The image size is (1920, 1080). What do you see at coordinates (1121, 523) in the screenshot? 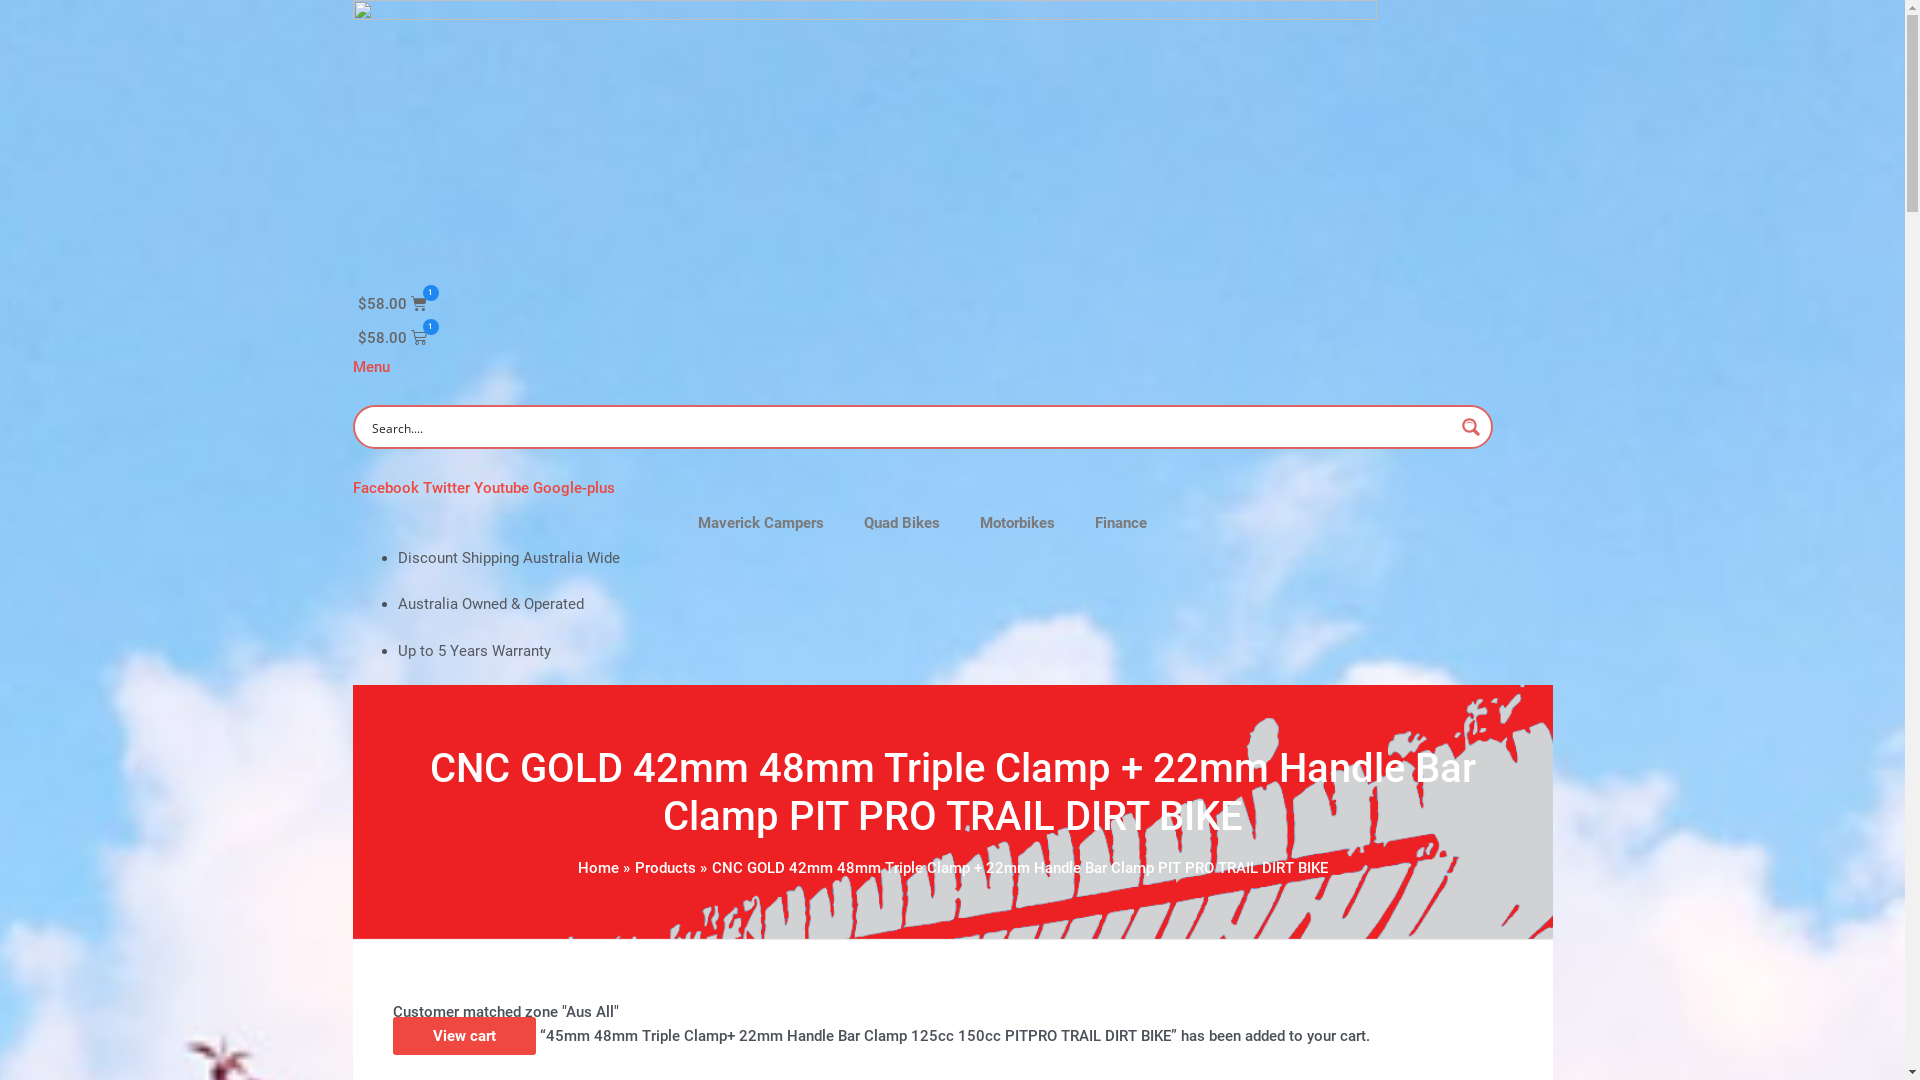
I see `Finance` at bounding box center [1121, 523].